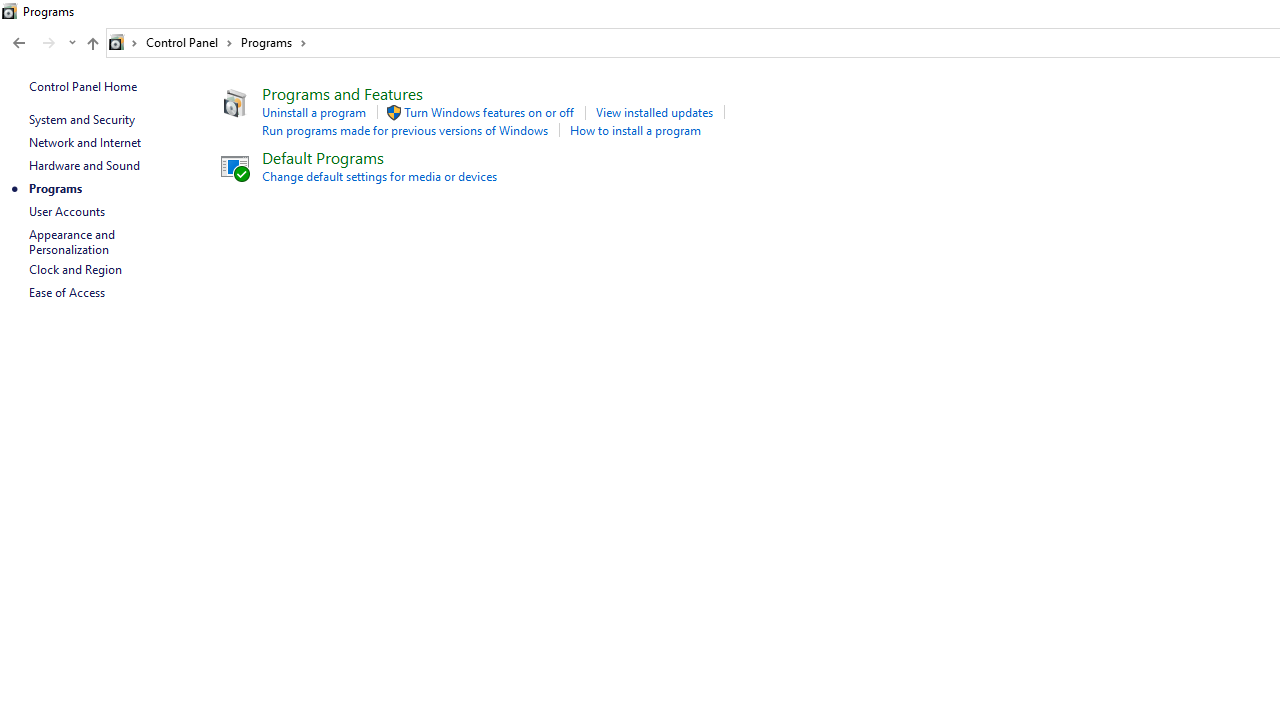  Describe the element at coordinates (488, 112) in the screenshot. I see `Turn Windows features on or off` at that location.